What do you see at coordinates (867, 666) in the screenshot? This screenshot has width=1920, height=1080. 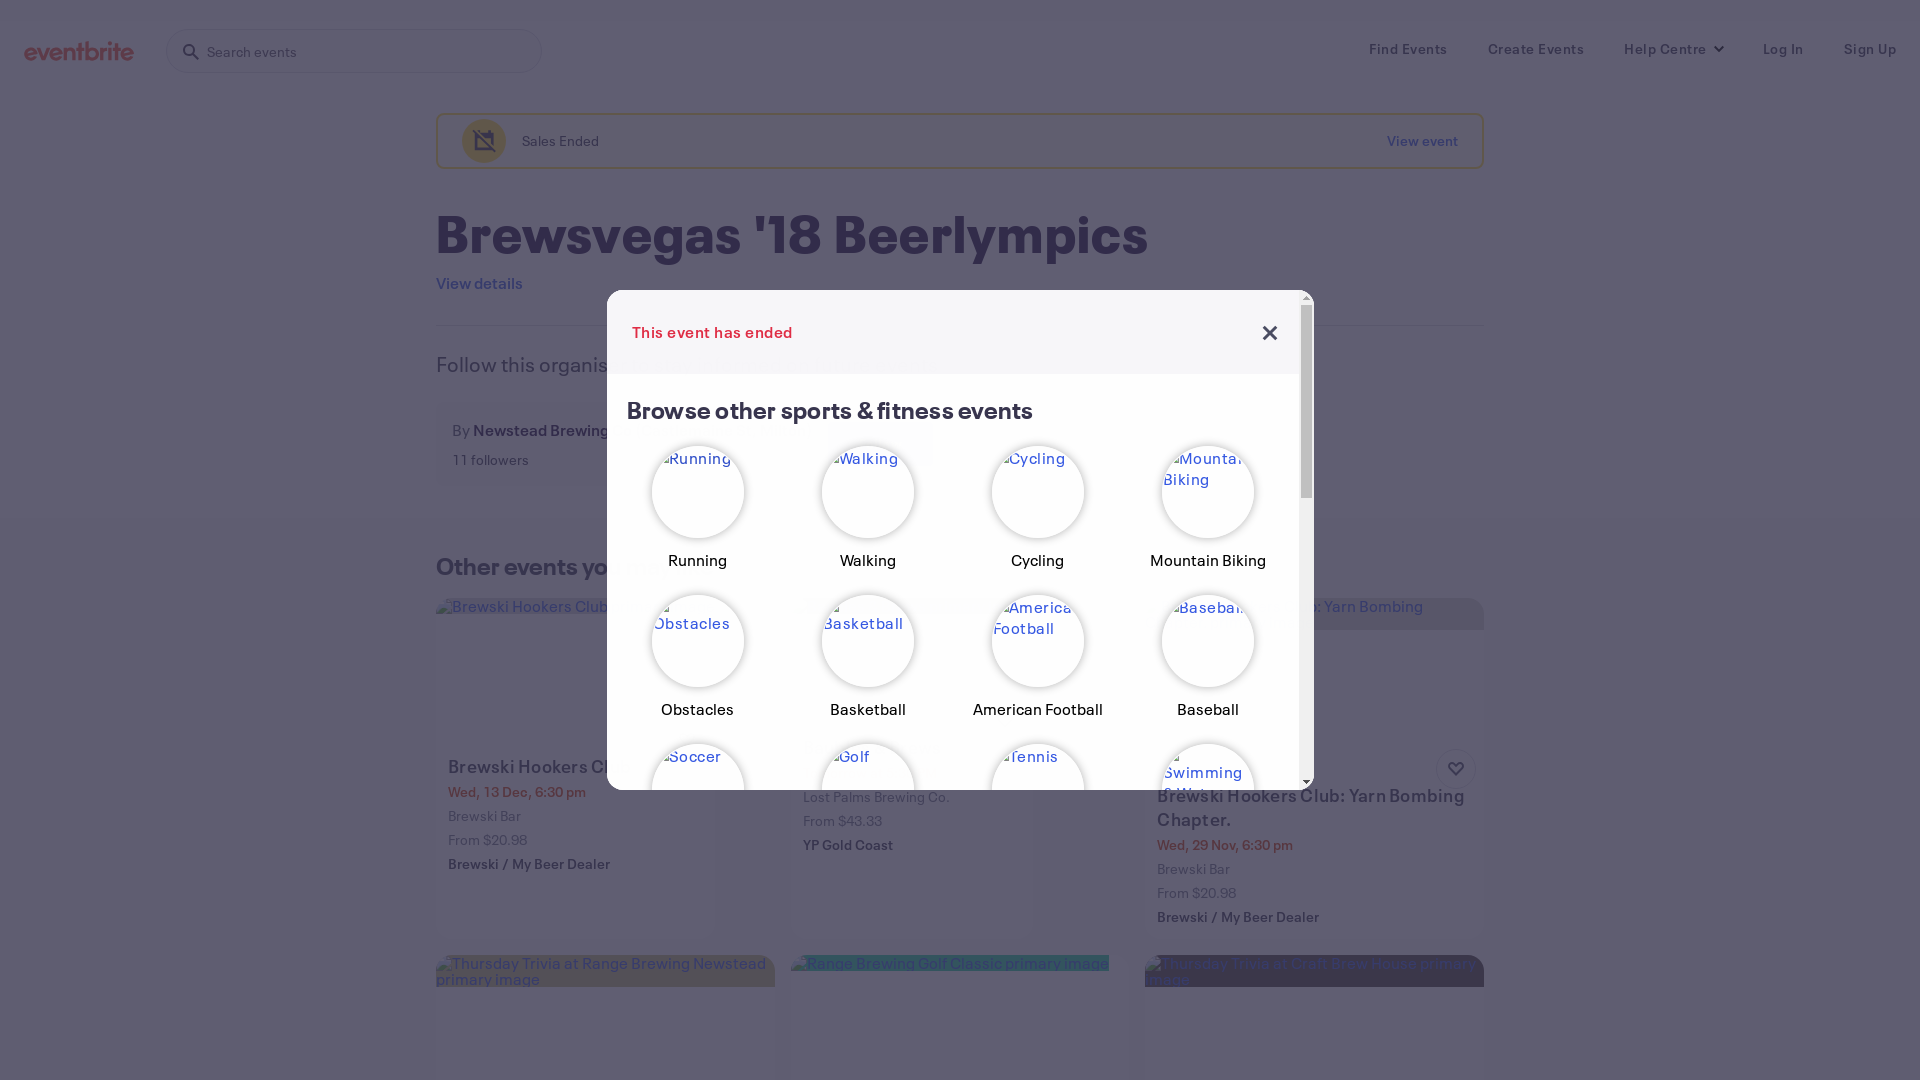 I see `Basketball` at bounding box center [867, 666].